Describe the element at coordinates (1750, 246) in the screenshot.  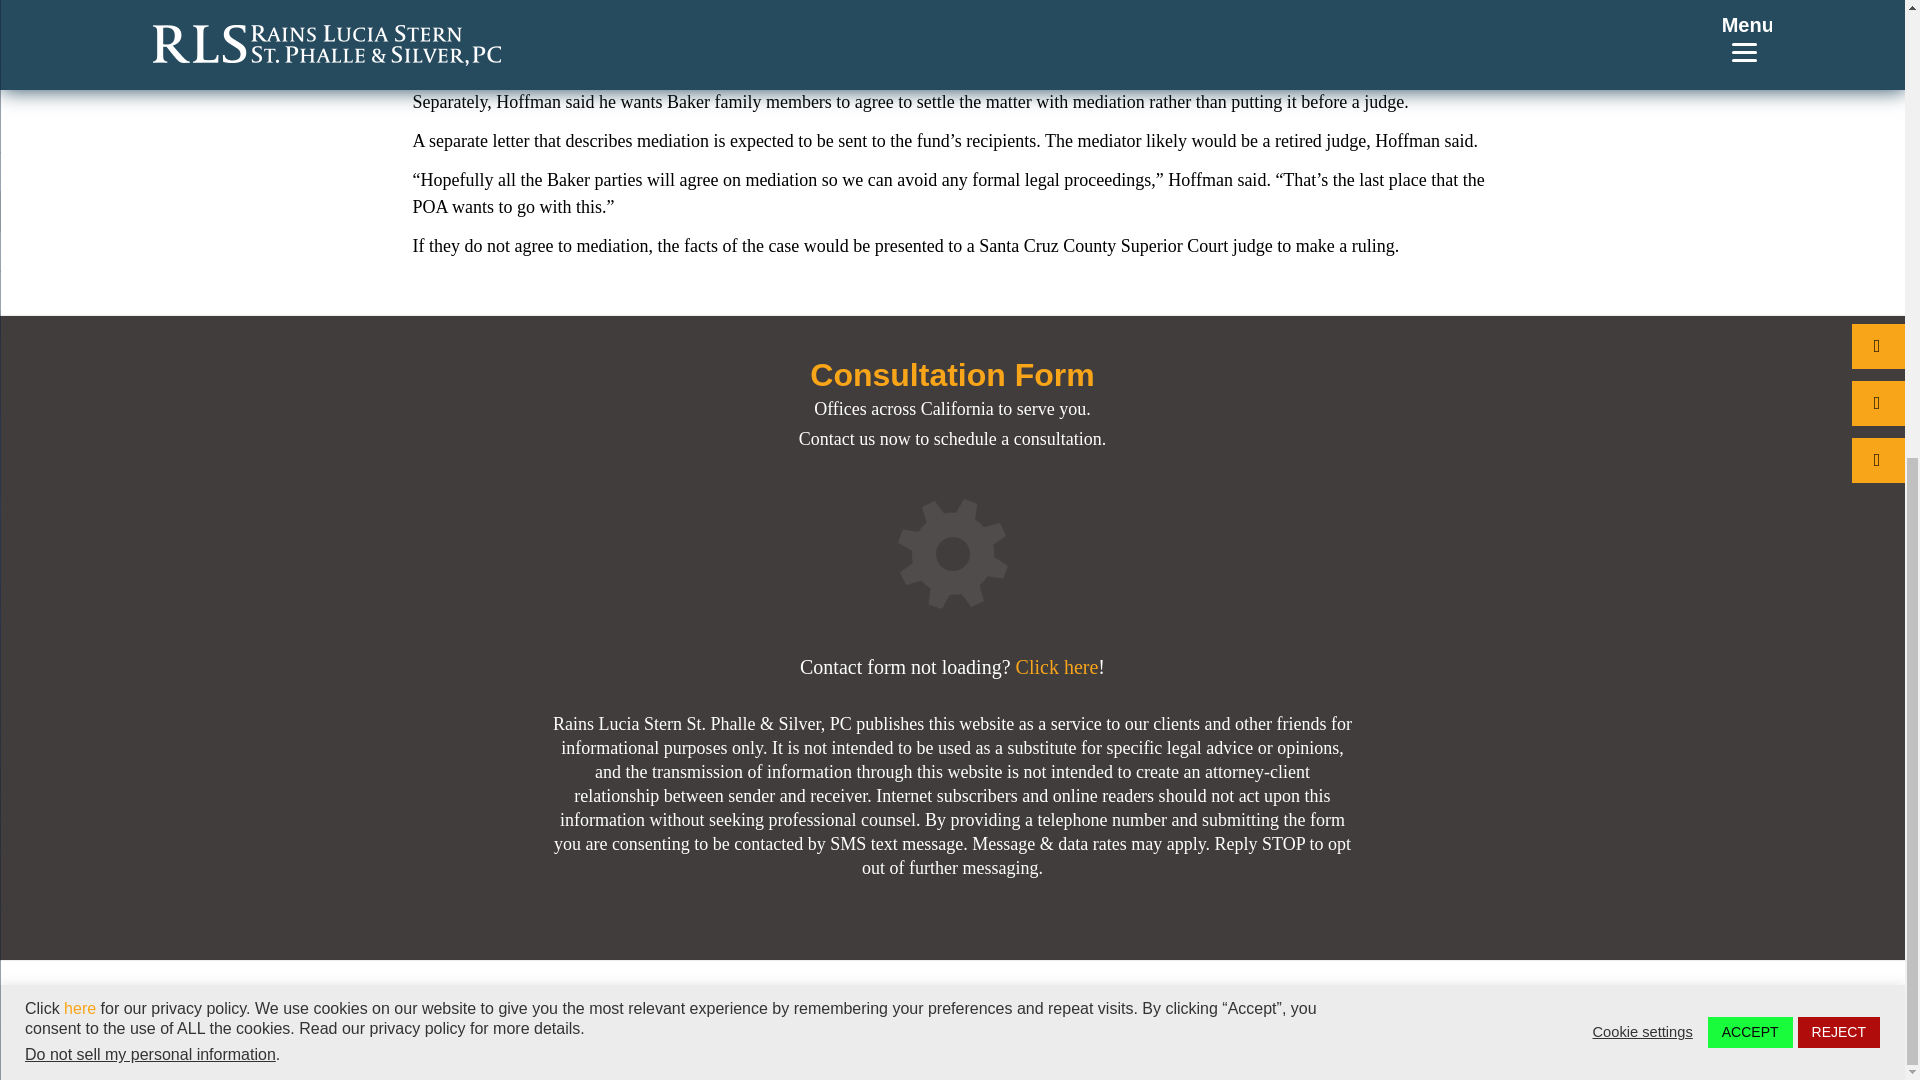
I see `ACCEPT` at that location.